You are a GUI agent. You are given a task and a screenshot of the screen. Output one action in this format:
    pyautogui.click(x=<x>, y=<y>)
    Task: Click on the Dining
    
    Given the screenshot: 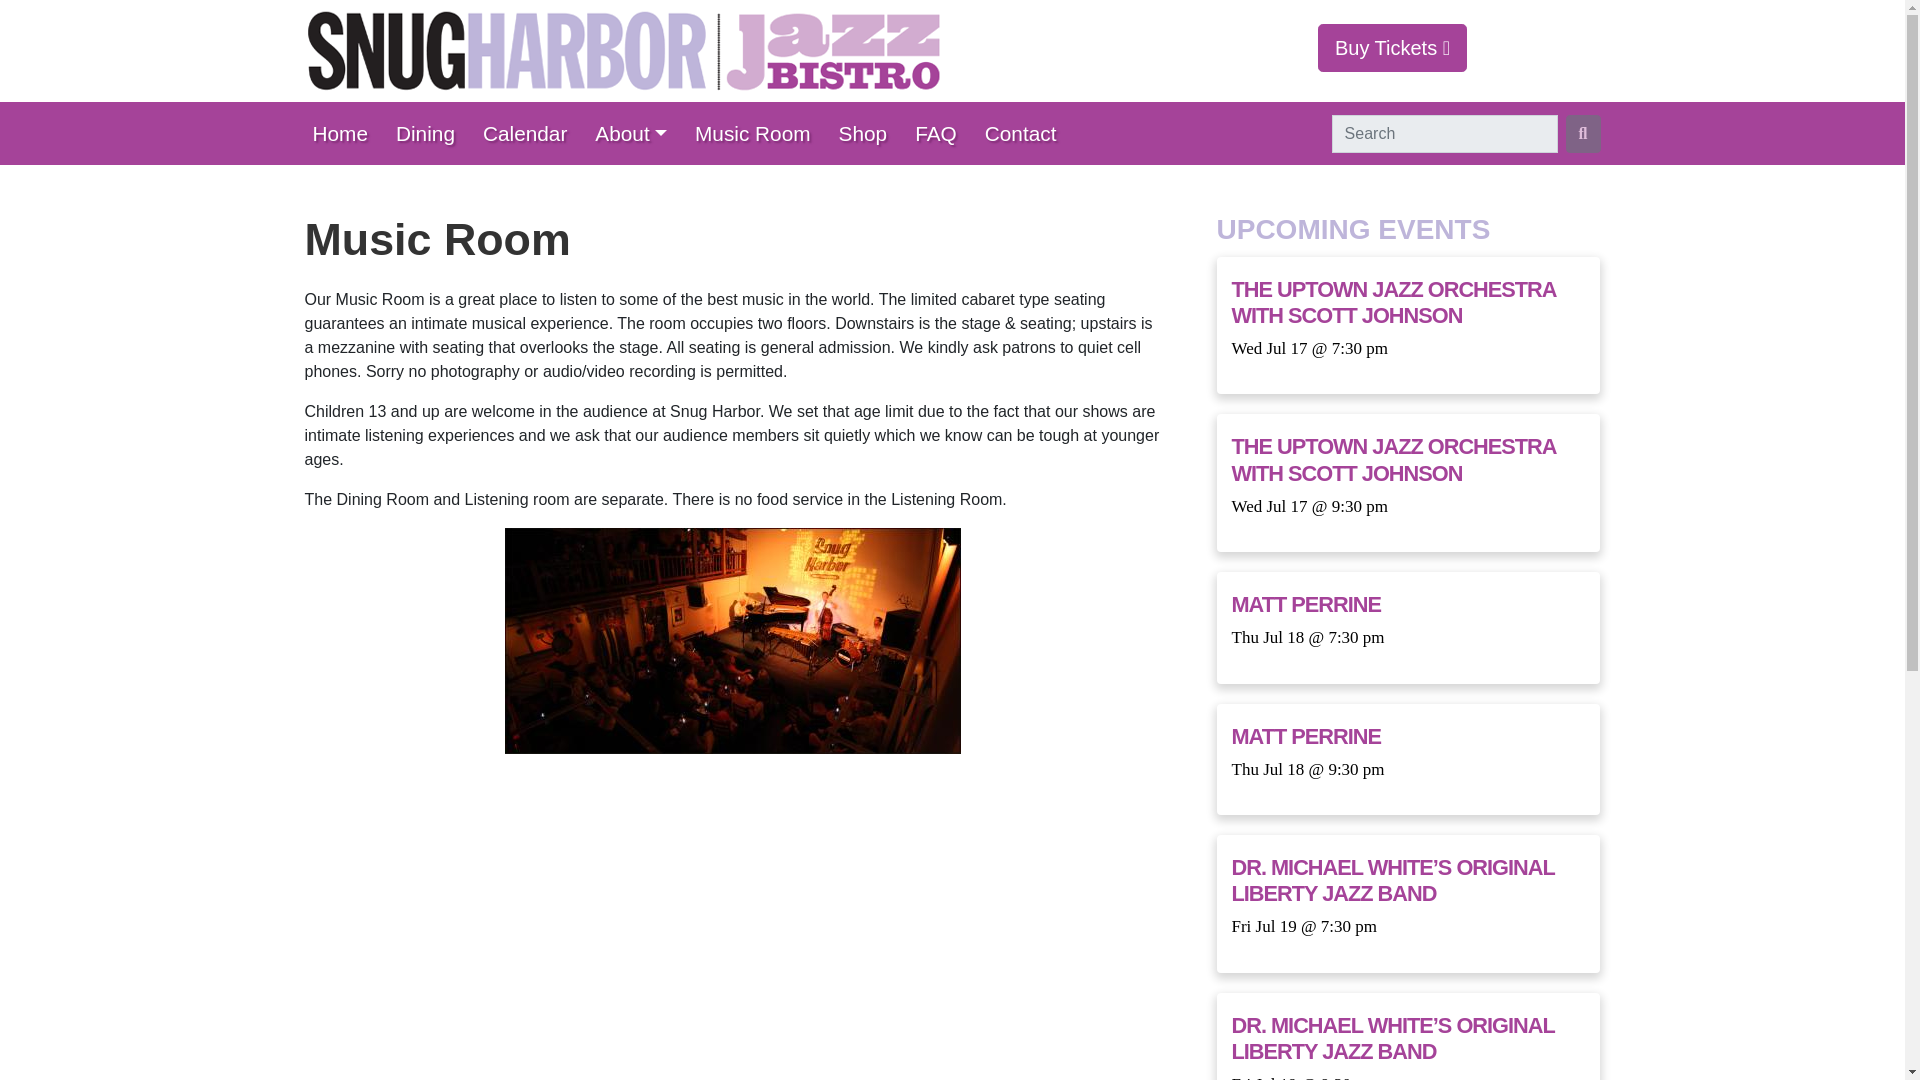 What is the action you would take?
    pyautogui.click(x=430, y=133)
    